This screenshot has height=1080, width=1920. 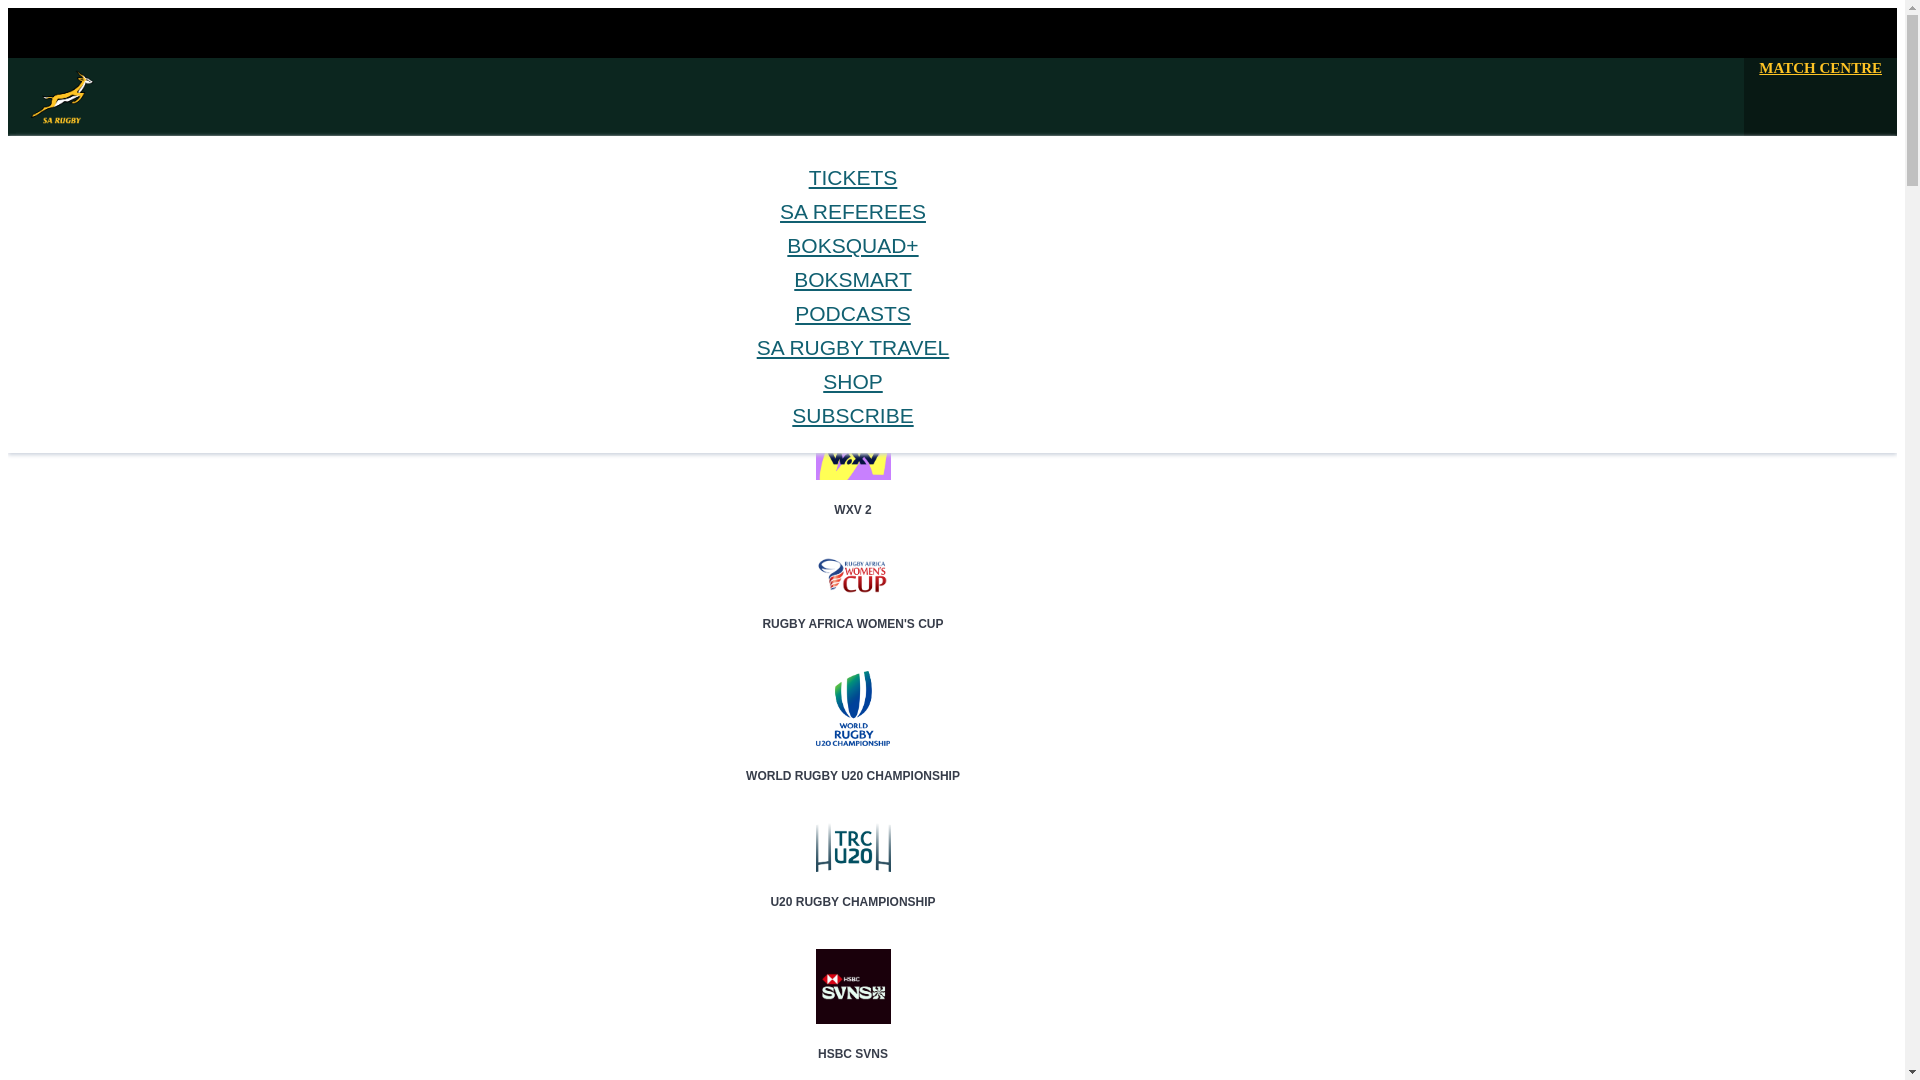 I want to click on CASTLE LAGER RUGBY CHAMPS, so click(x=853, y=374).